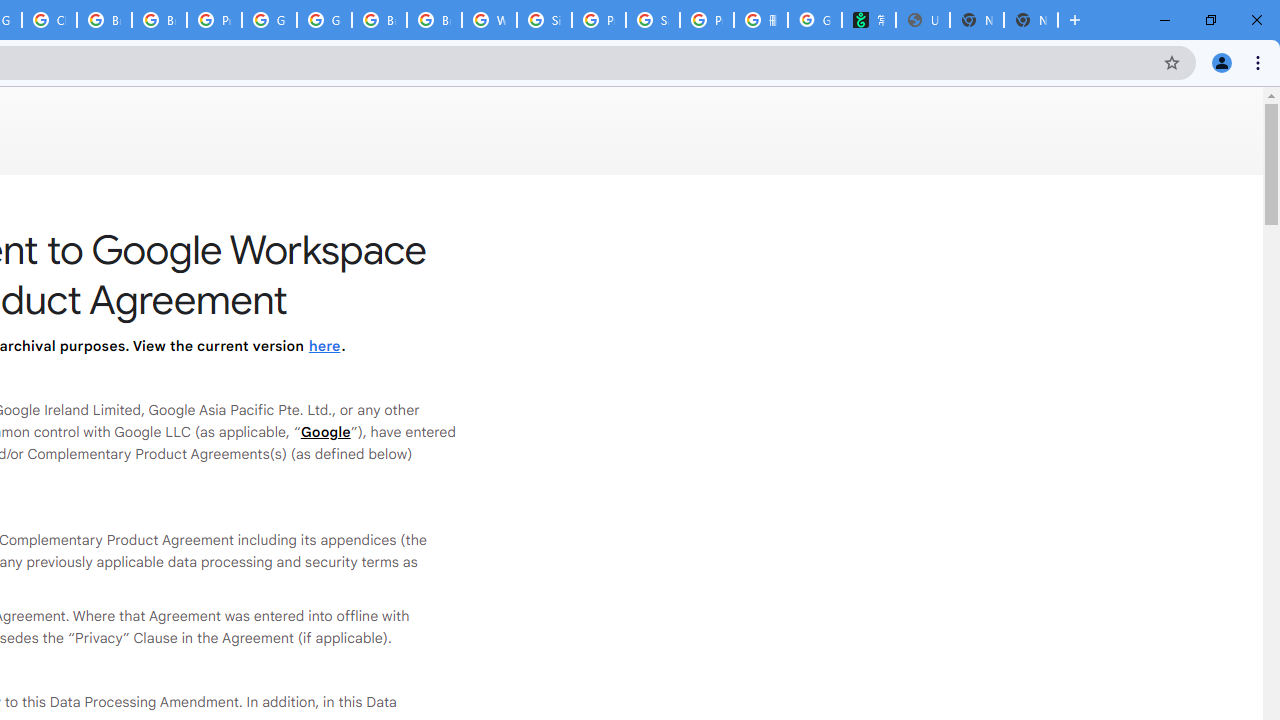 The height and width of the screenshot is (720, 1280). I want to click on Sign in - Google Accounts, so click(544, 20).